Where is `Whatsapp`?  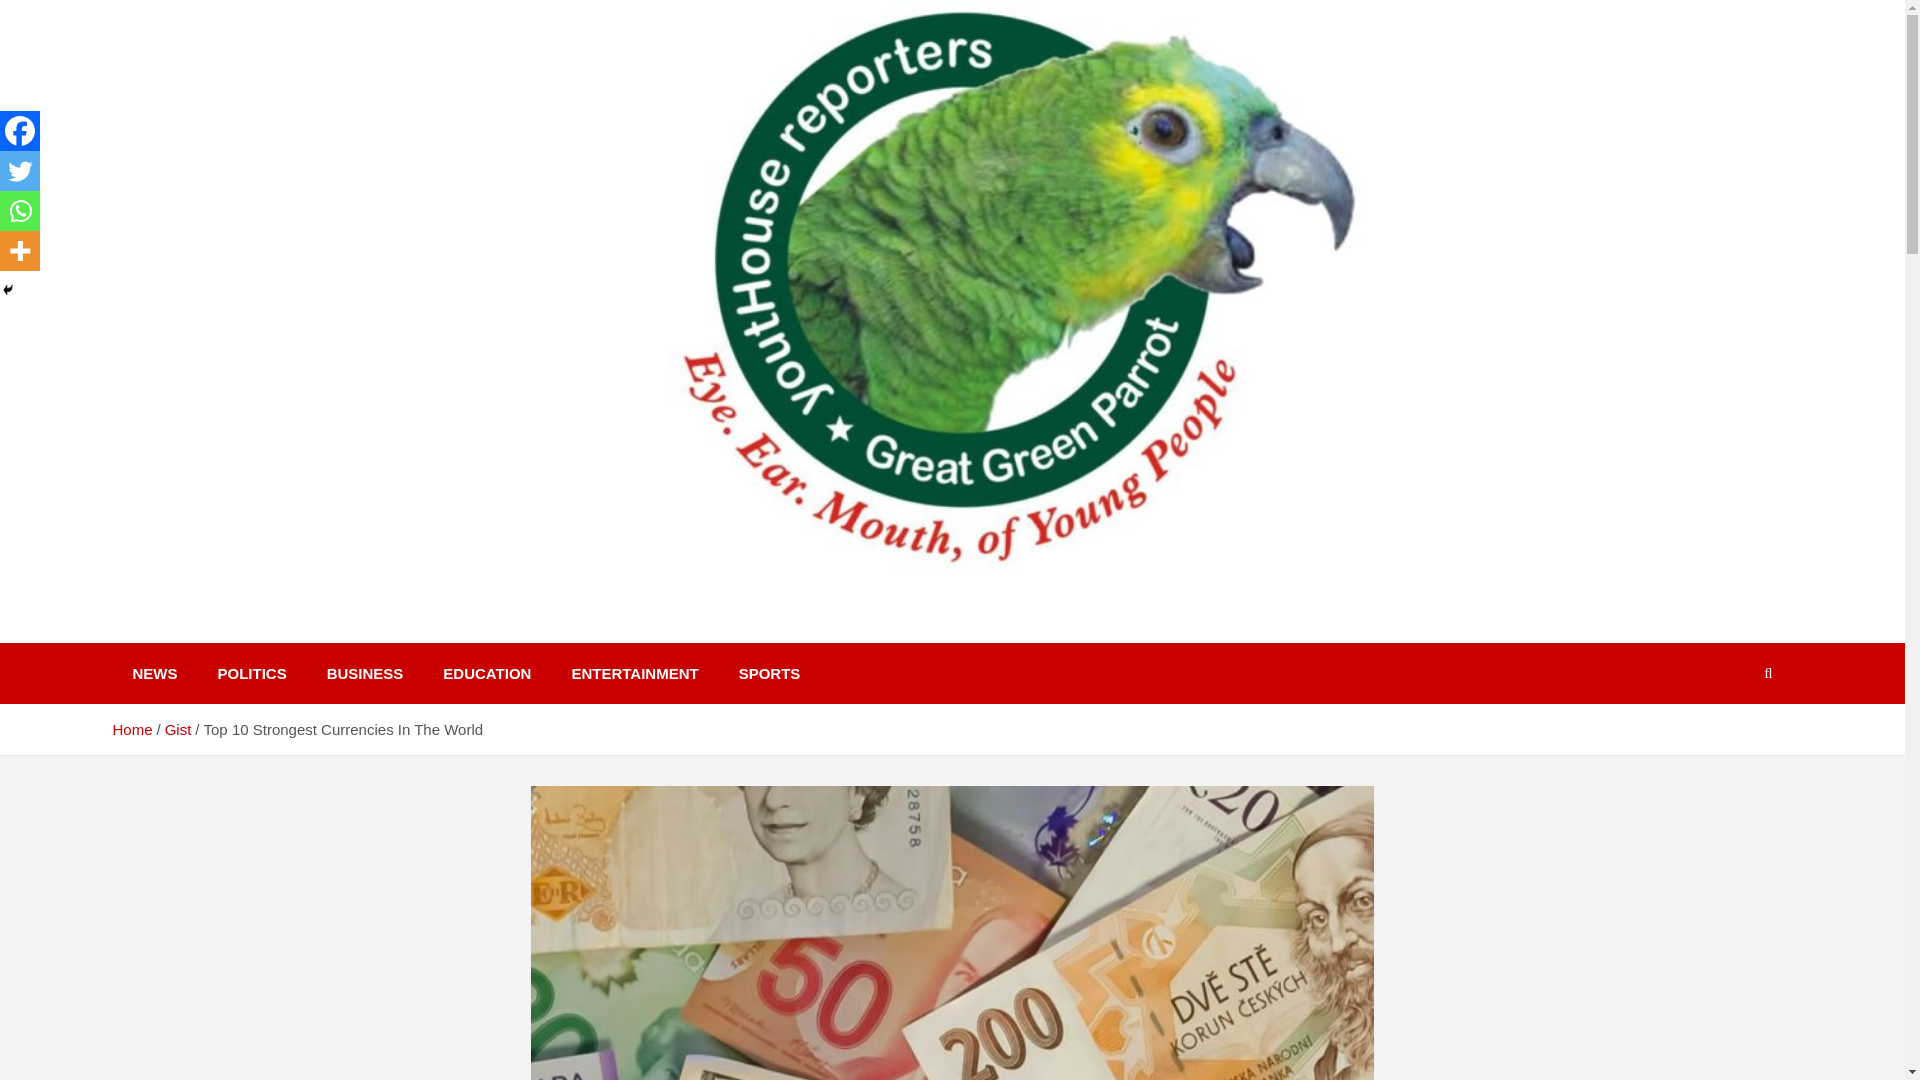
Whatsapp is located at coordinates (20, 211).